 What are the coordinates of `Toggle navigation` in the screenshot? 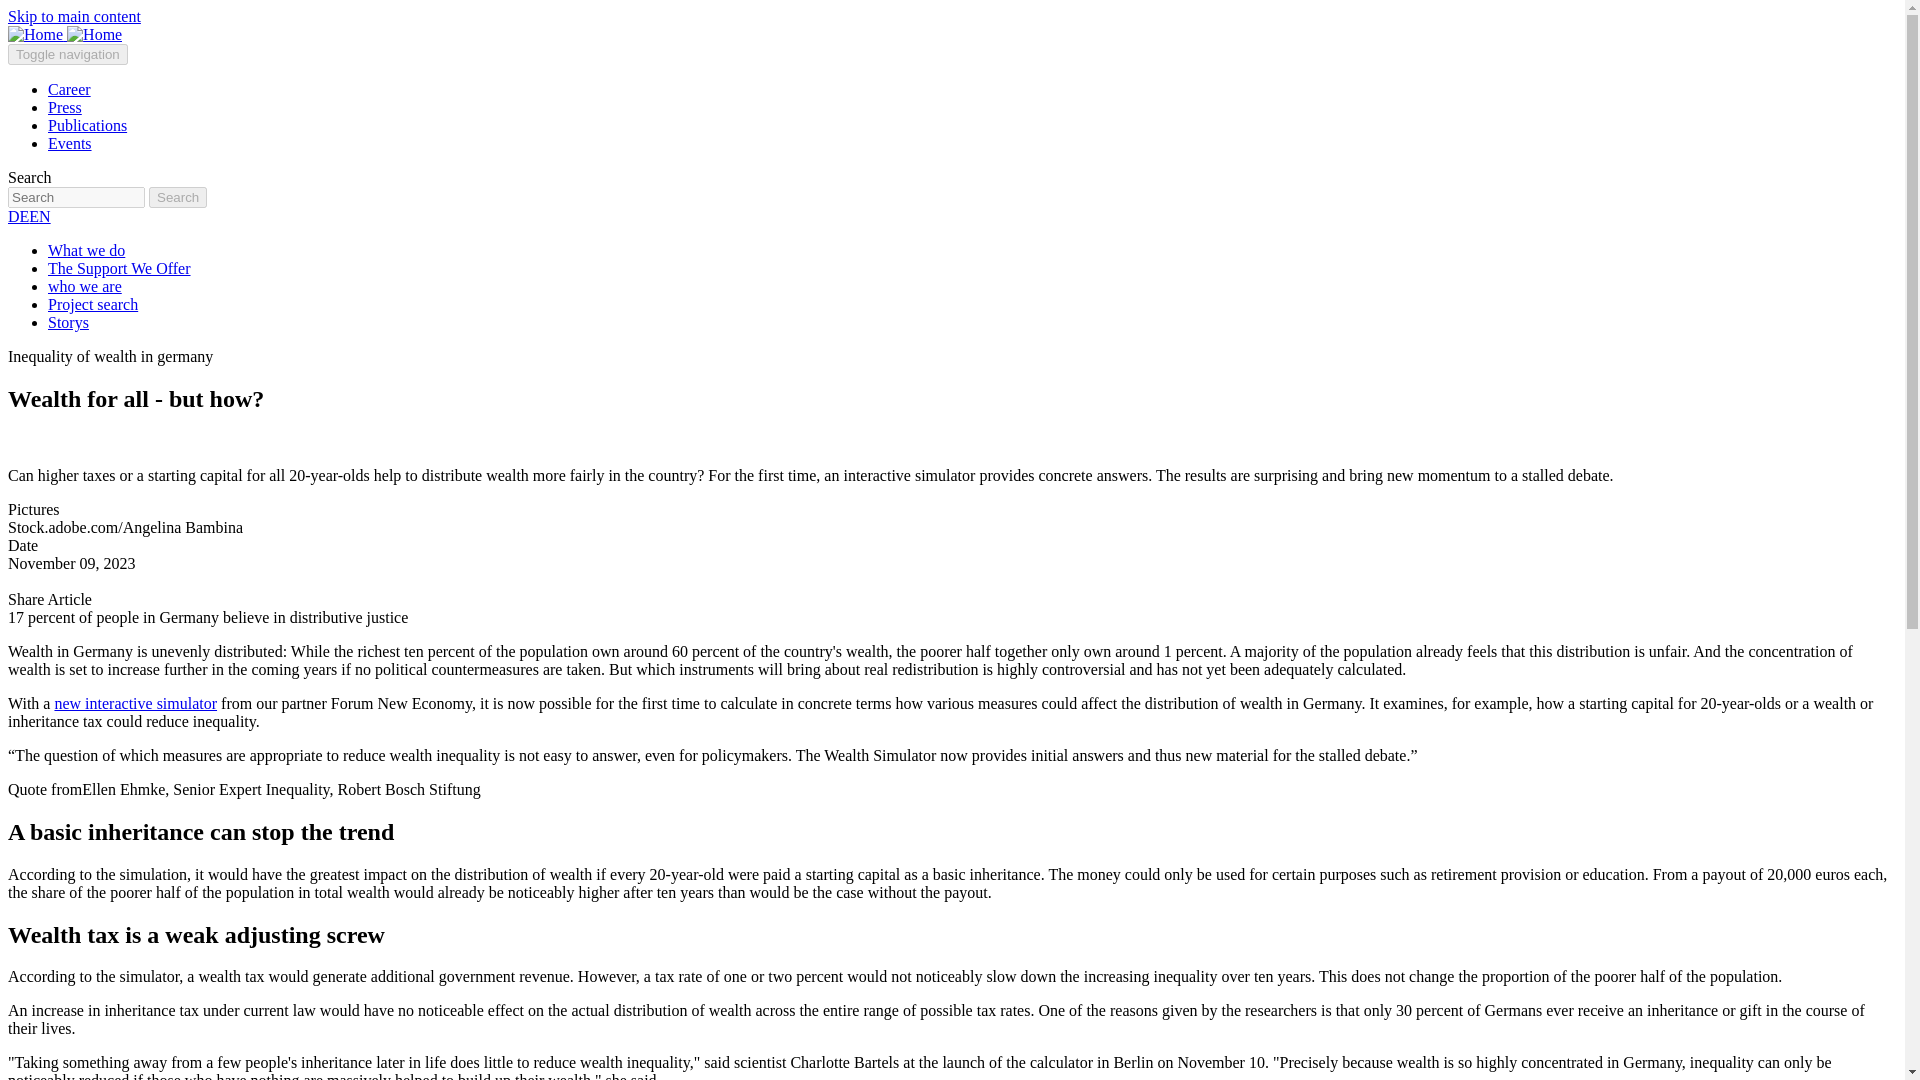 It's located at (68, 54).